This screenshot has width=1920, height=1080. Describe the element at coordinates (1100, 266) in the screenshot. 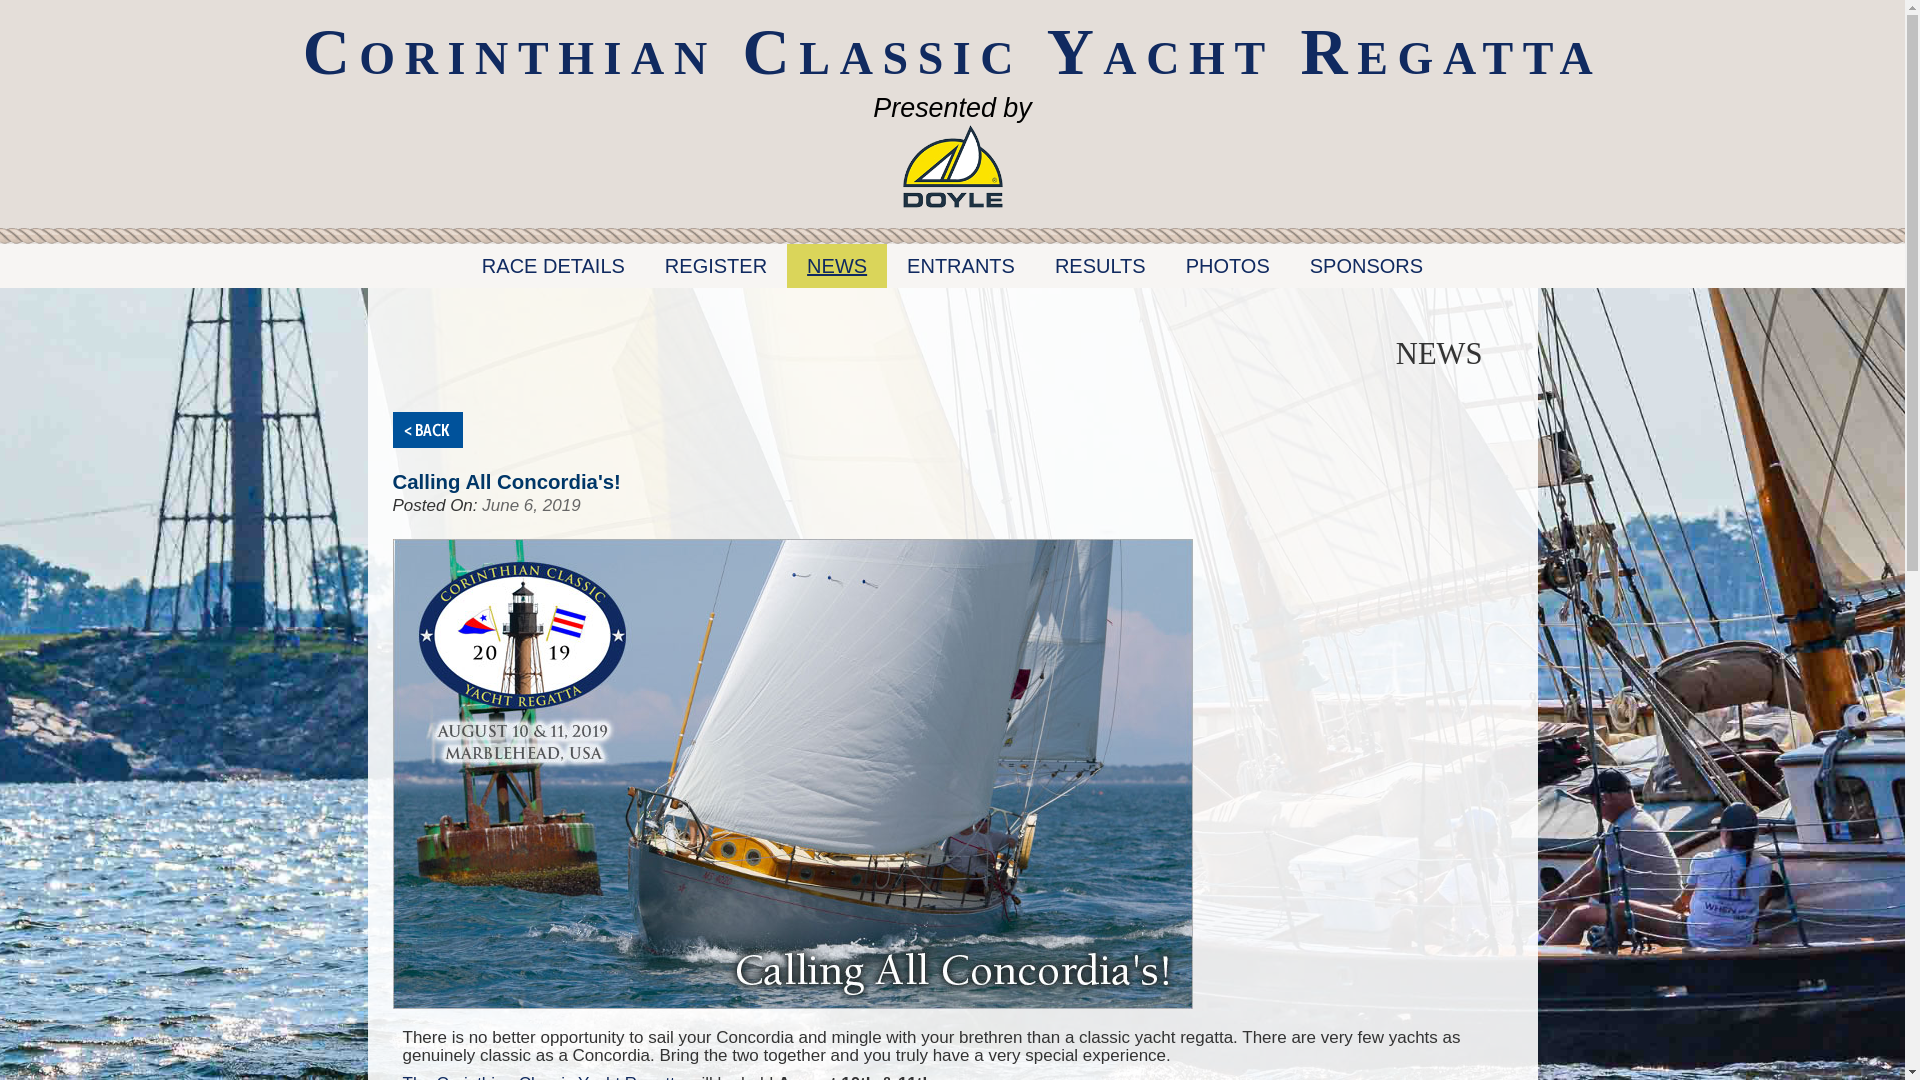

I see `RESULTS` at that location.